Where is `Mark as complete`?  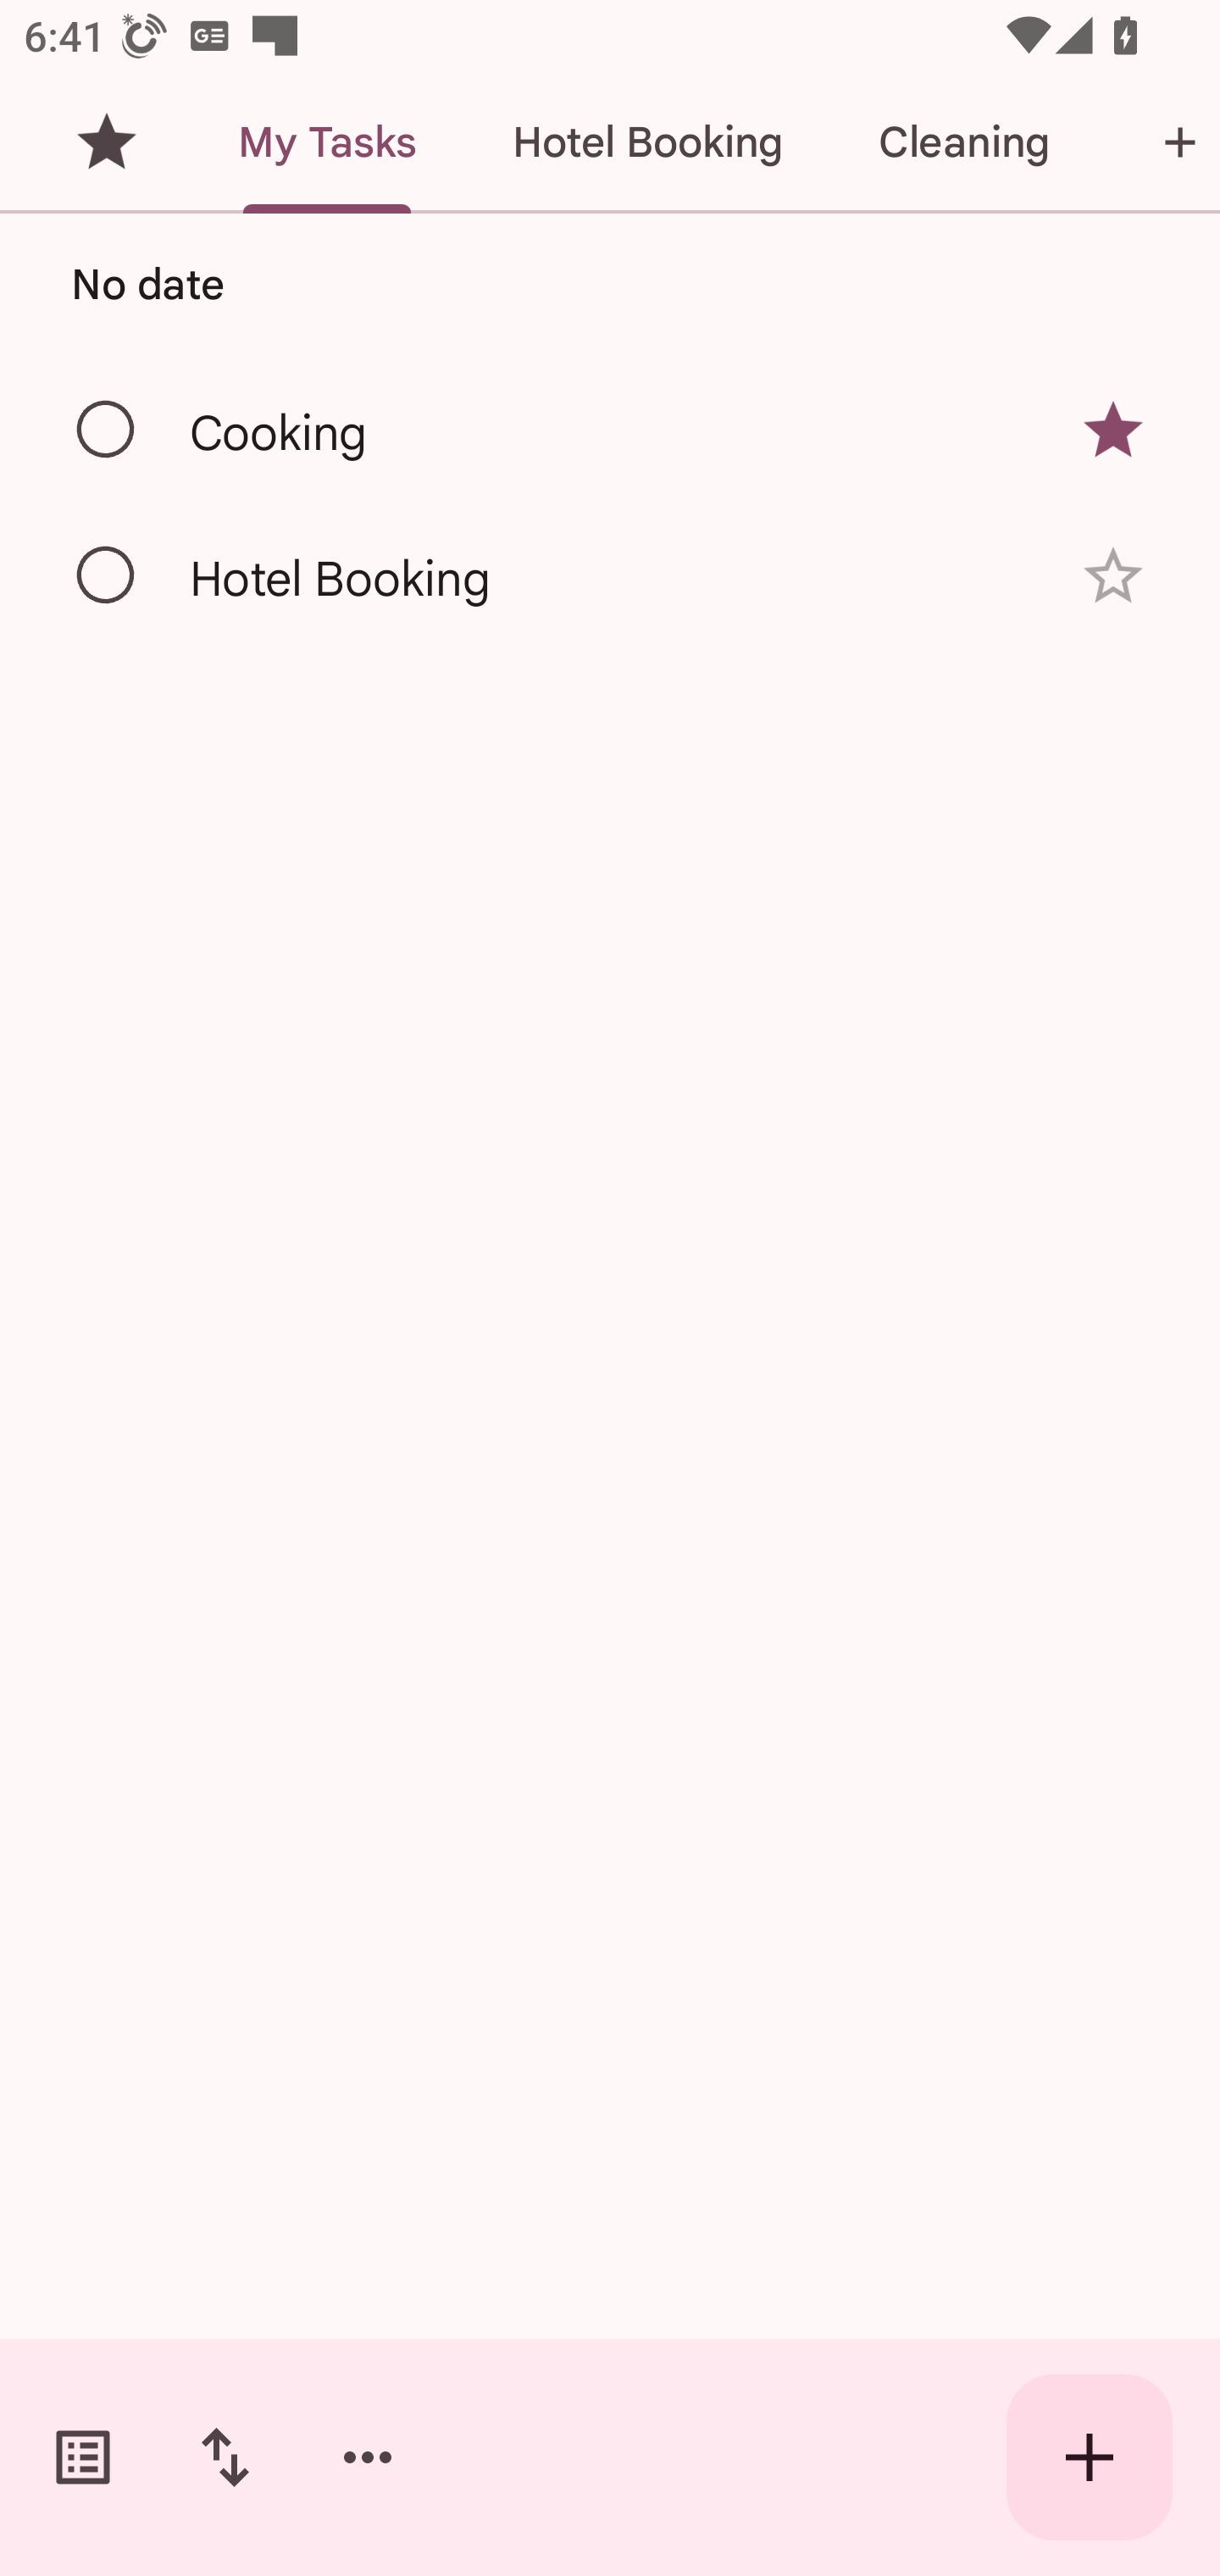 Mark as complete is located at coordinates (107, 576).